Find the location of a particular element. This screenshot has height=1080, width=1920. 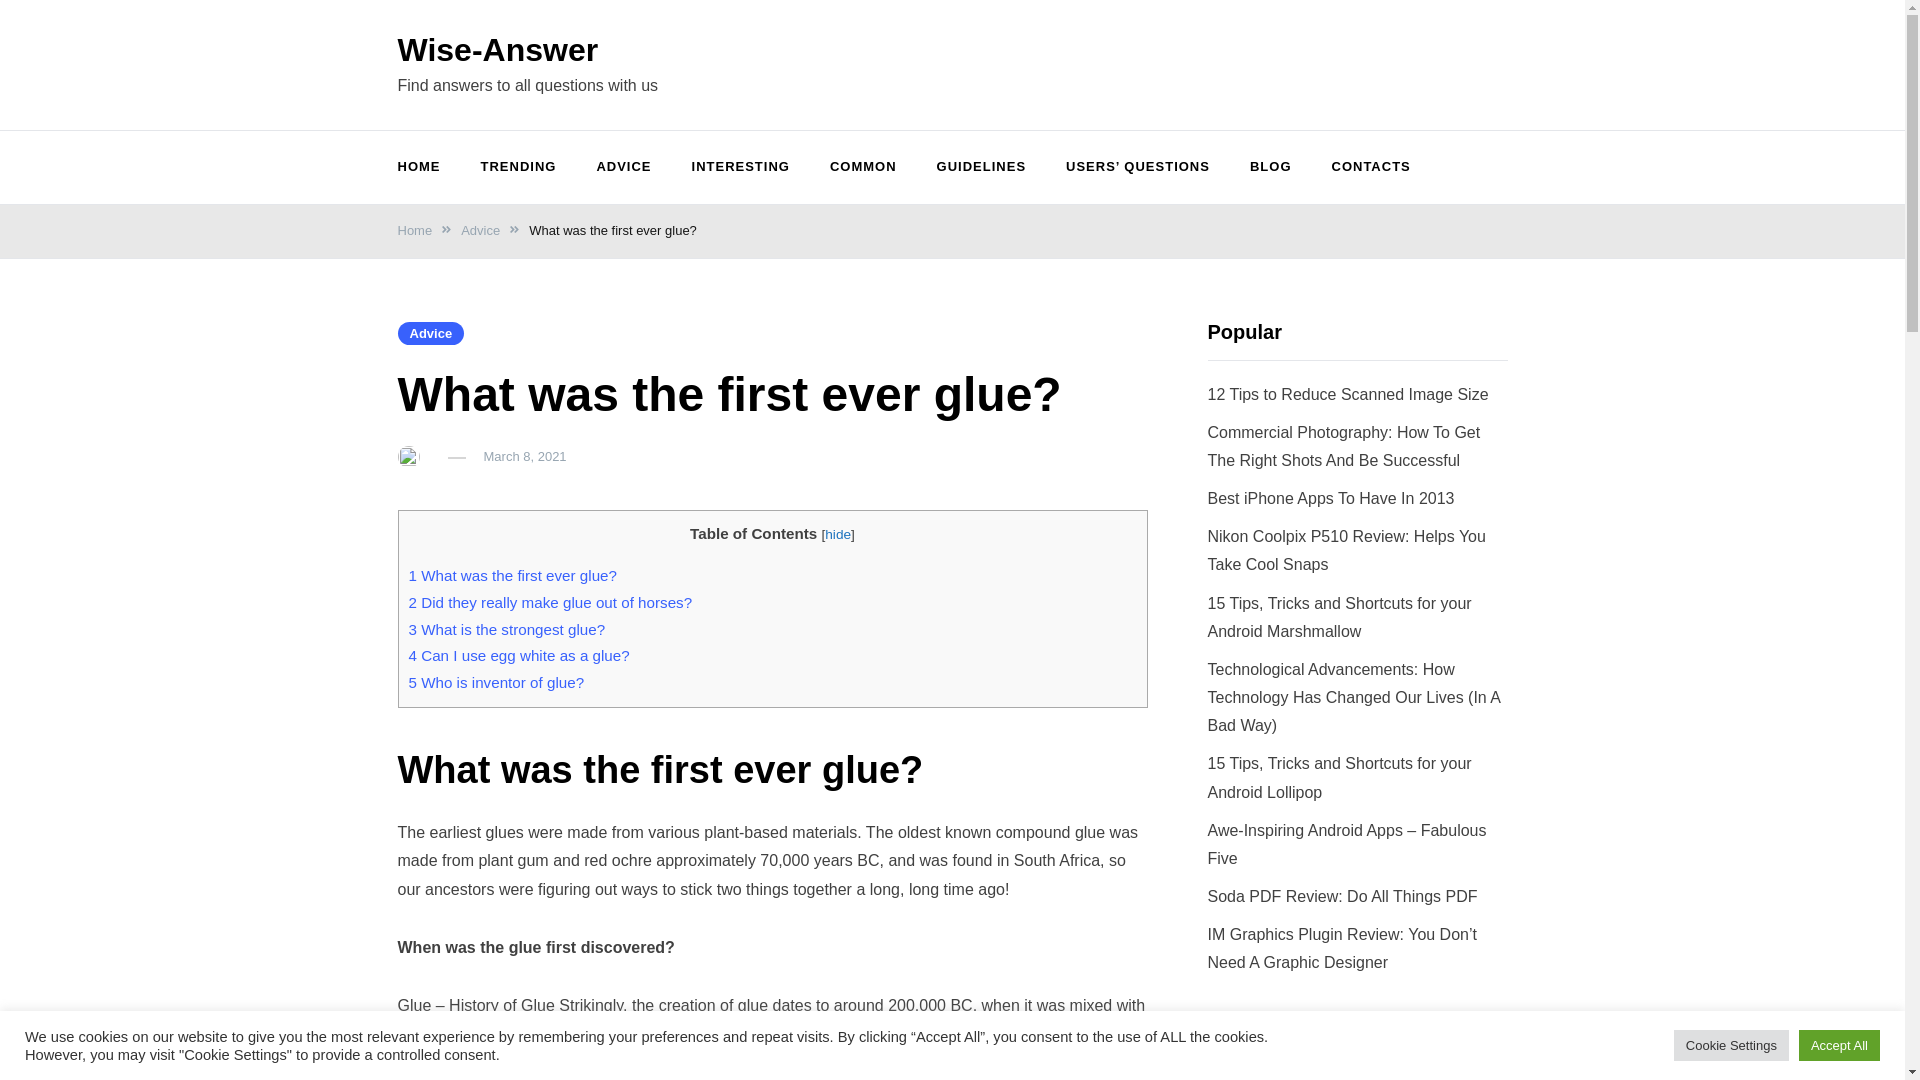

ADVICE is located at coordinates (623, 167).